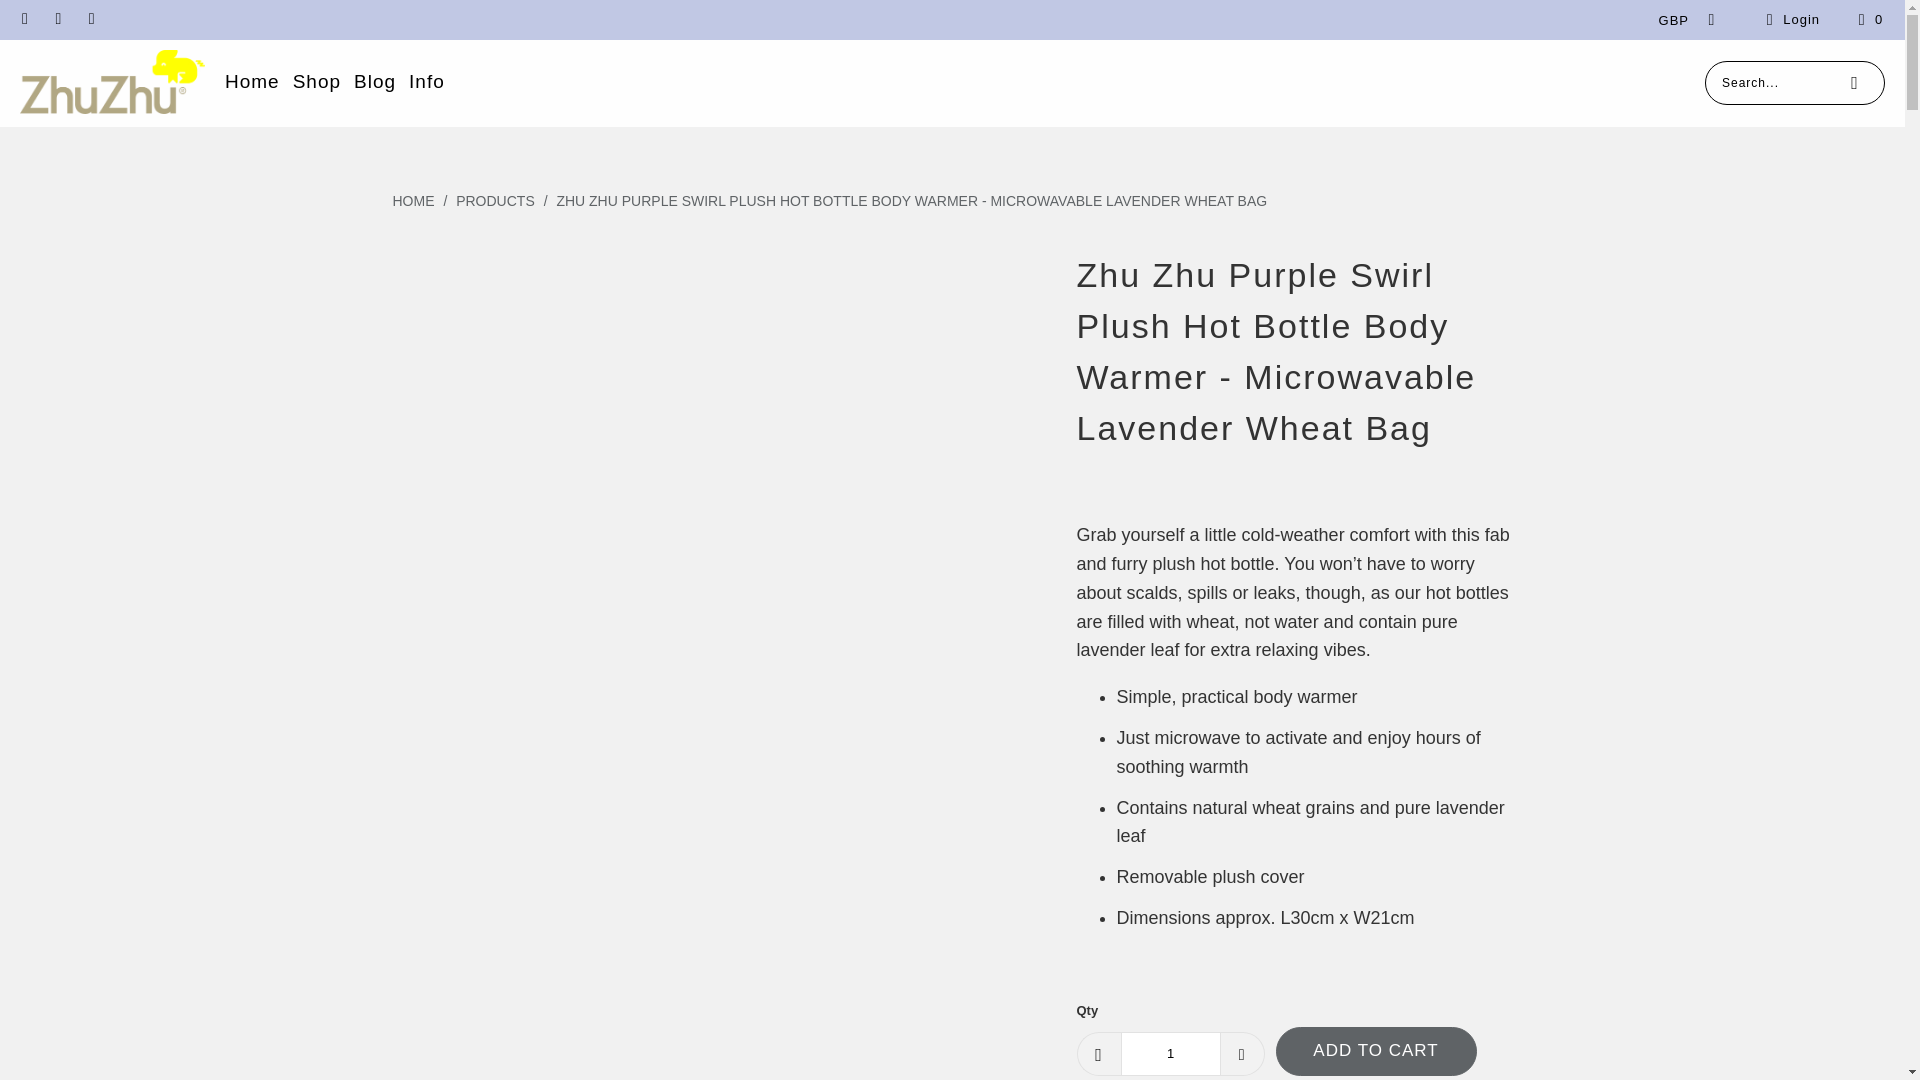 The height and width of the screenshot is (1080, 1920). What do you see at coordinates (56, 19) in the screenshot?
I see `Zhu Zhu on Facebook` at bounding box center [56, 19].